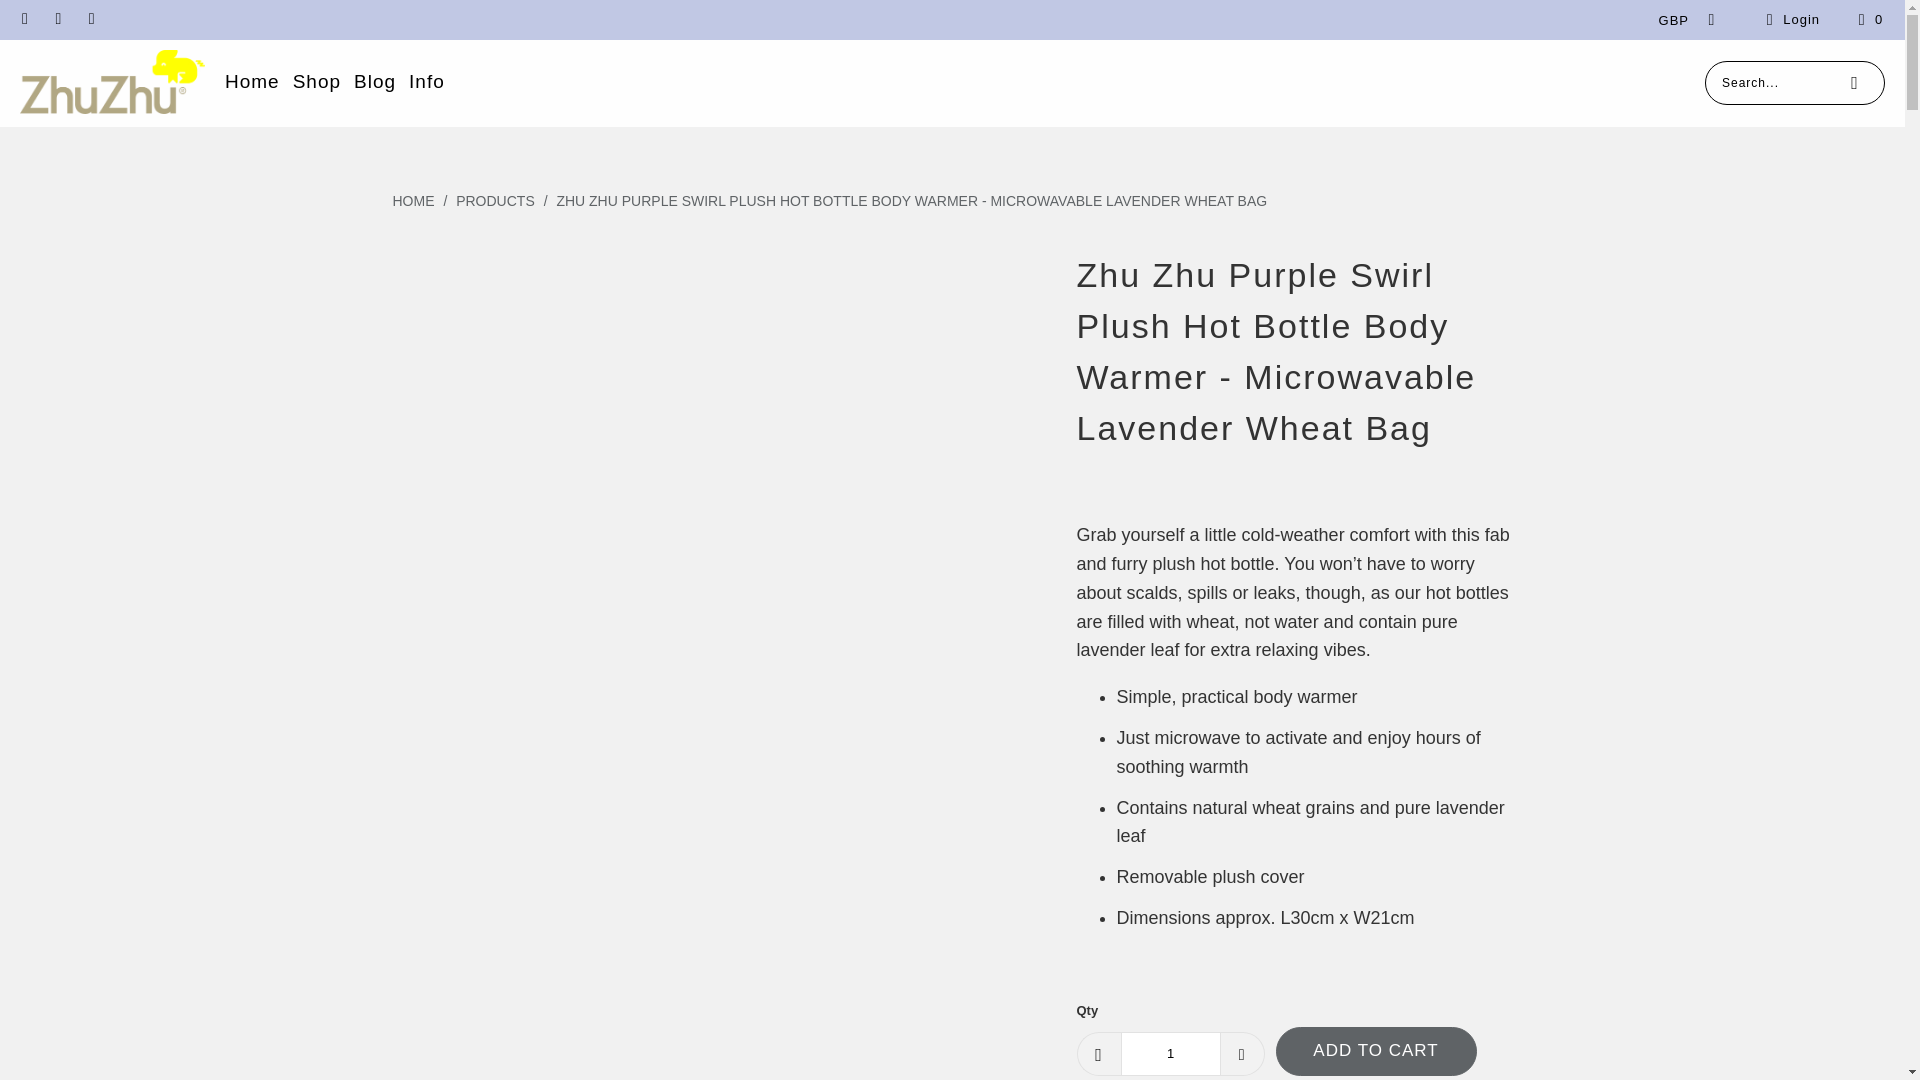 The height and width of the screenshot is (1080, 1920). What do you see at coordinates (56, 19) in the screenshot?
I see `Zhu Zhu on Facebook` at bounding box center [56, 19].